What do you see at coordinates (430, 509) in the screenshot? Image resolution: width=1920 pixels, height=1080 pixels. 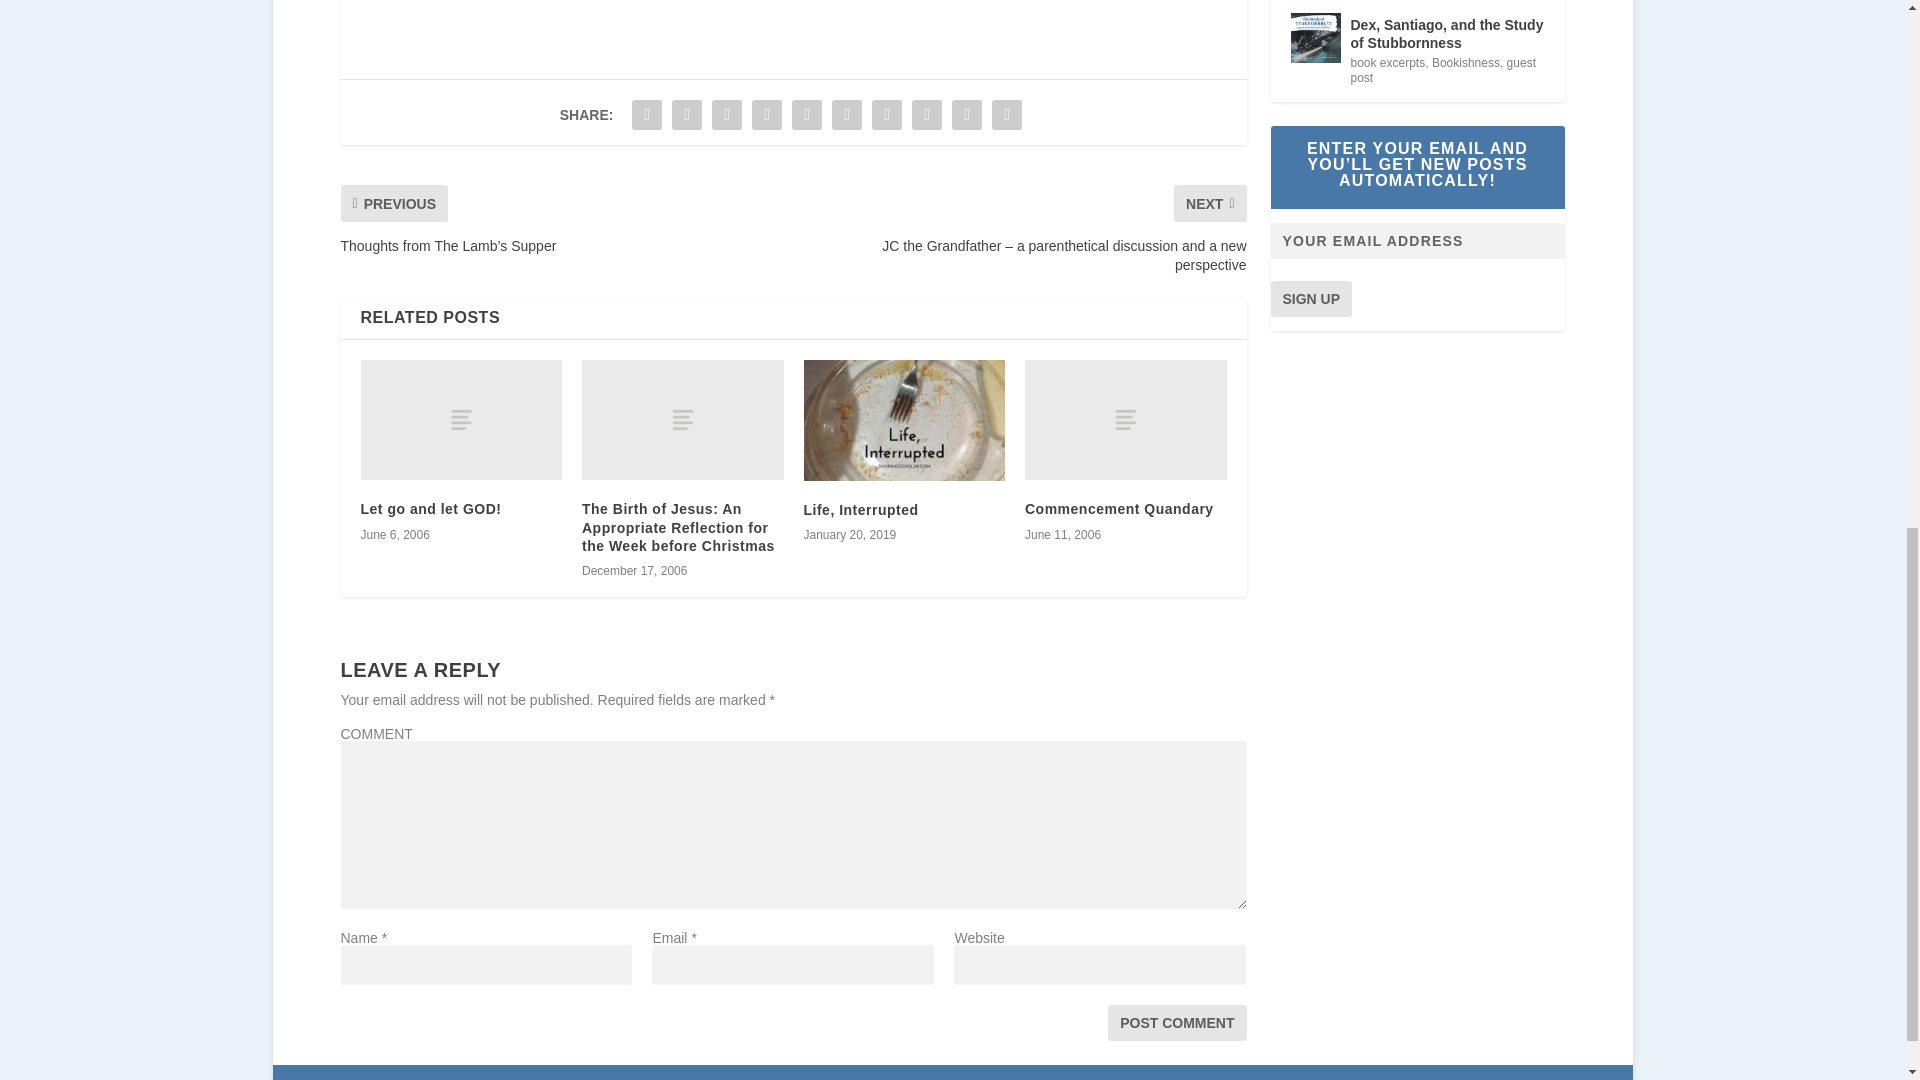 I see `Let go and let GOD!` at bounding box center [430, 509].